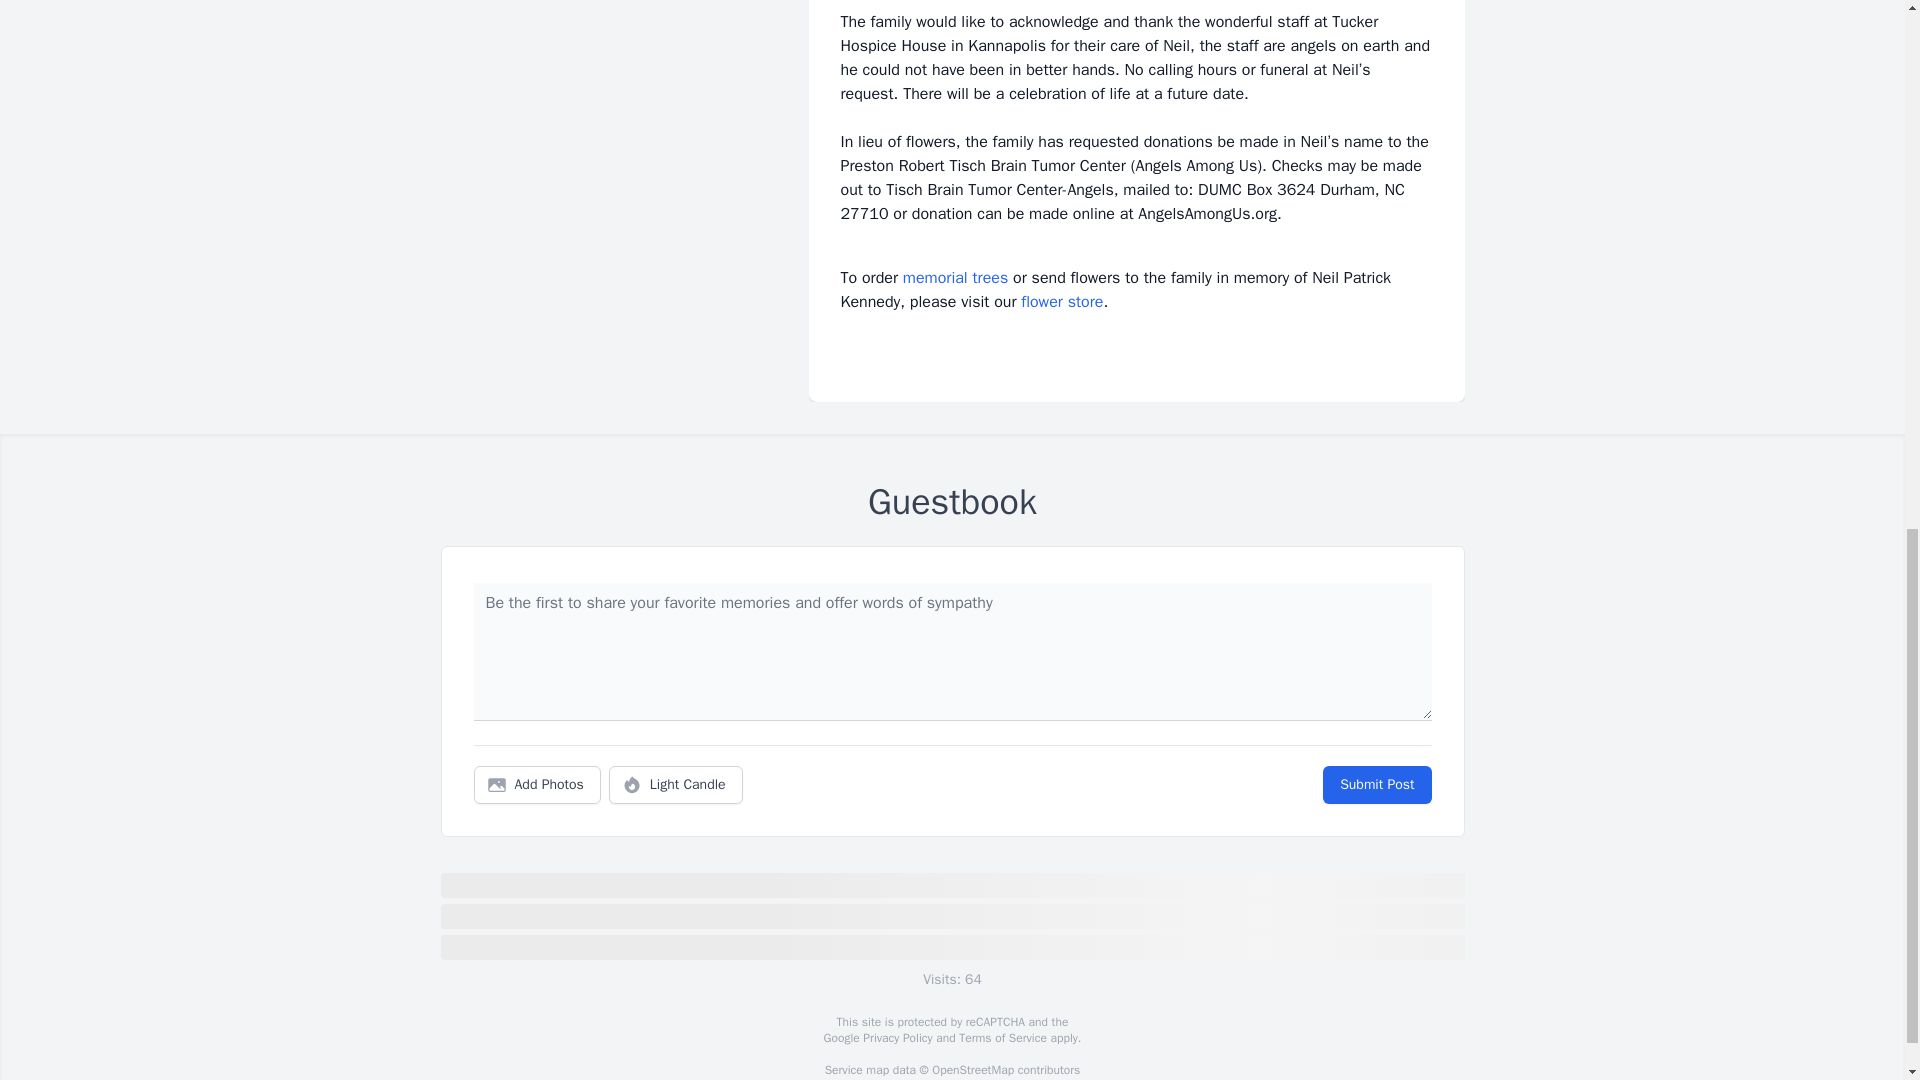  I want to click on OpenStreetMap, so click(972, 1069).